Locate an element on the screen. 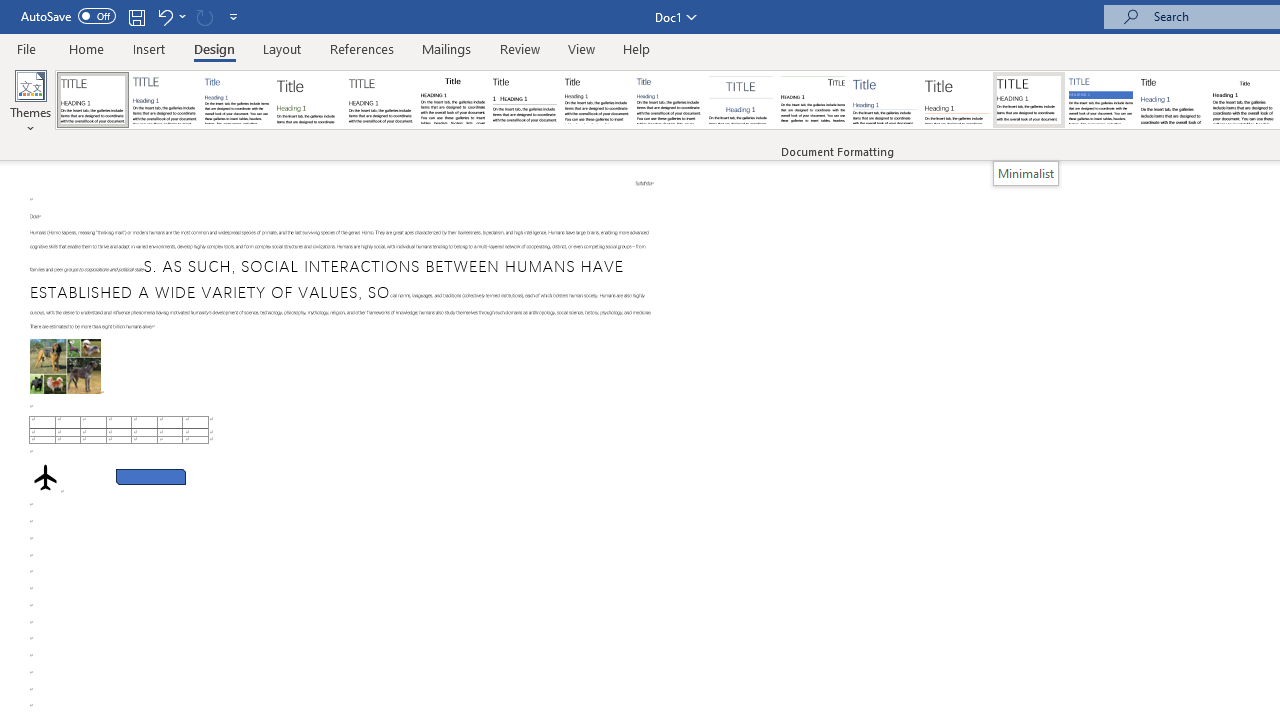 The height and width of the screenshot is (720, 1280). Lines (Stylish) is located at coordinates (957, 100).